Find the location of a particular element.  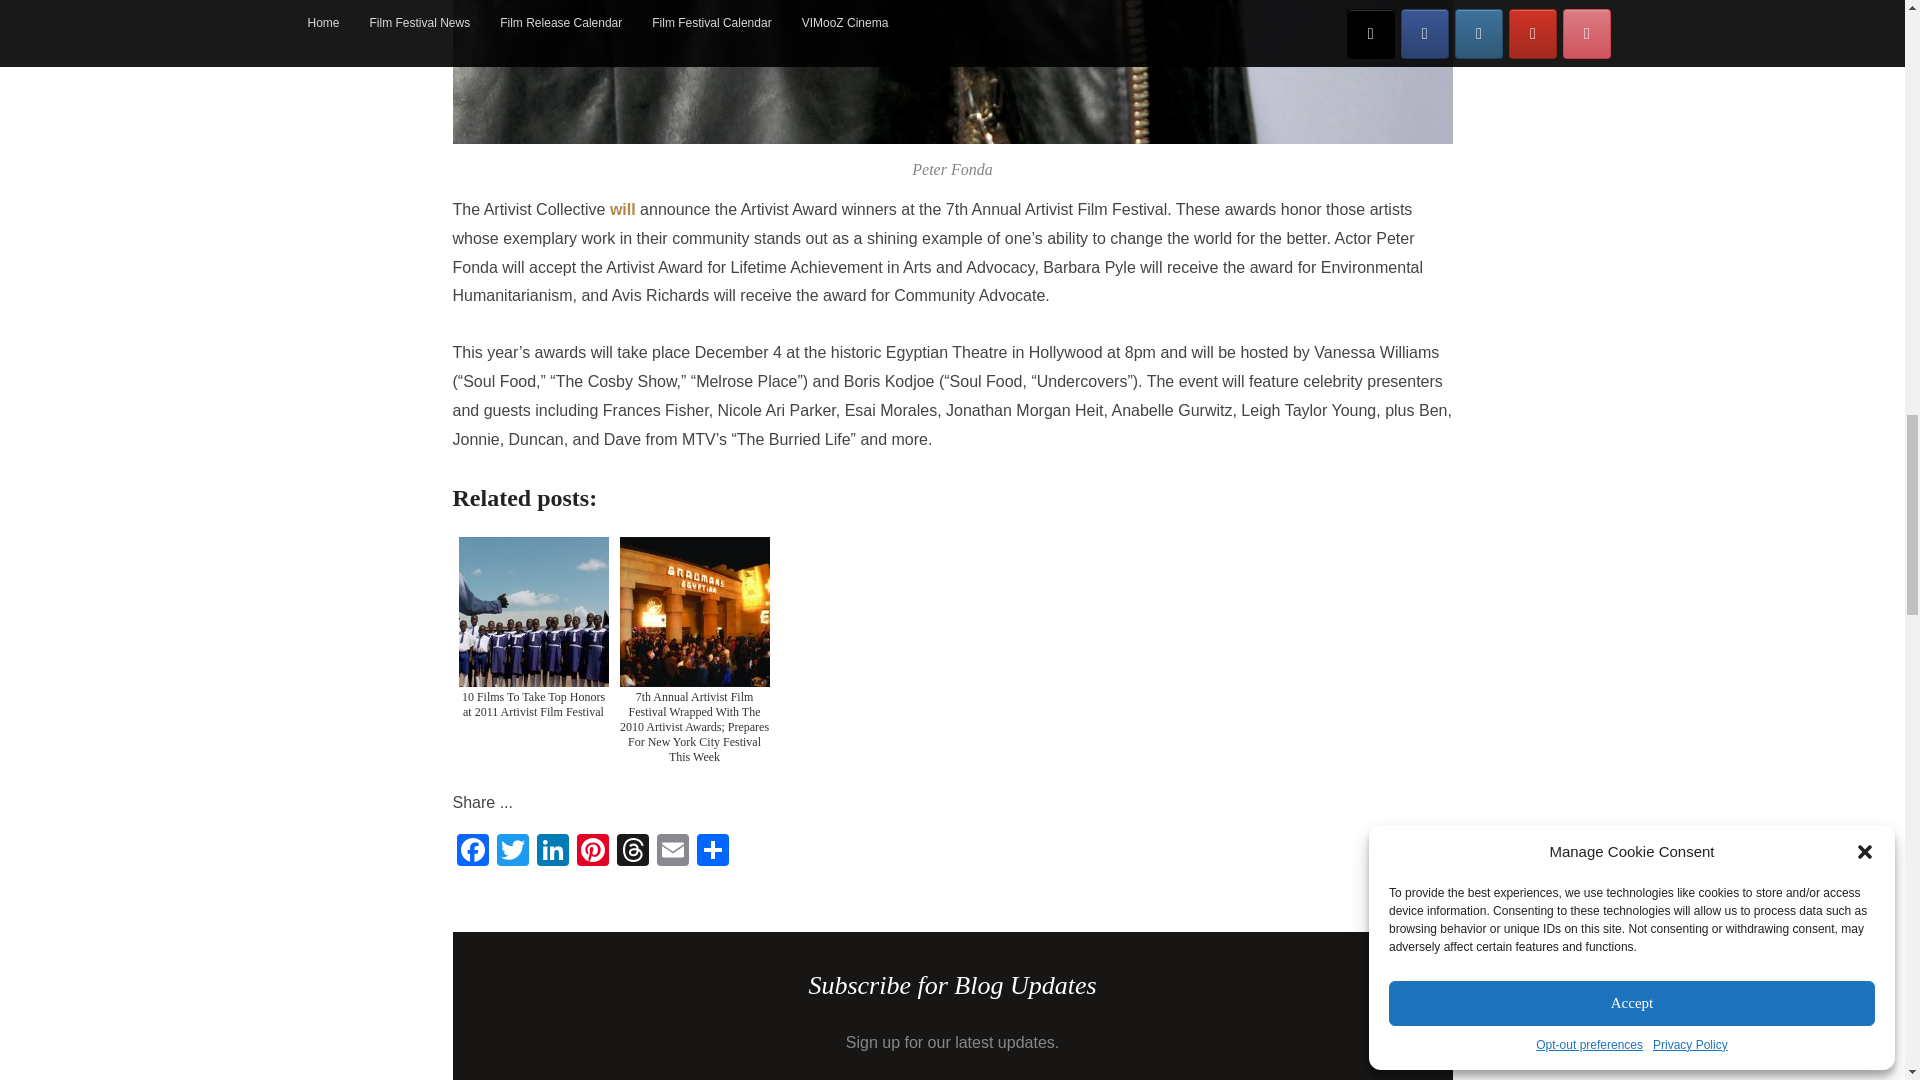

Pinterest is located at coordinates (592, 852).